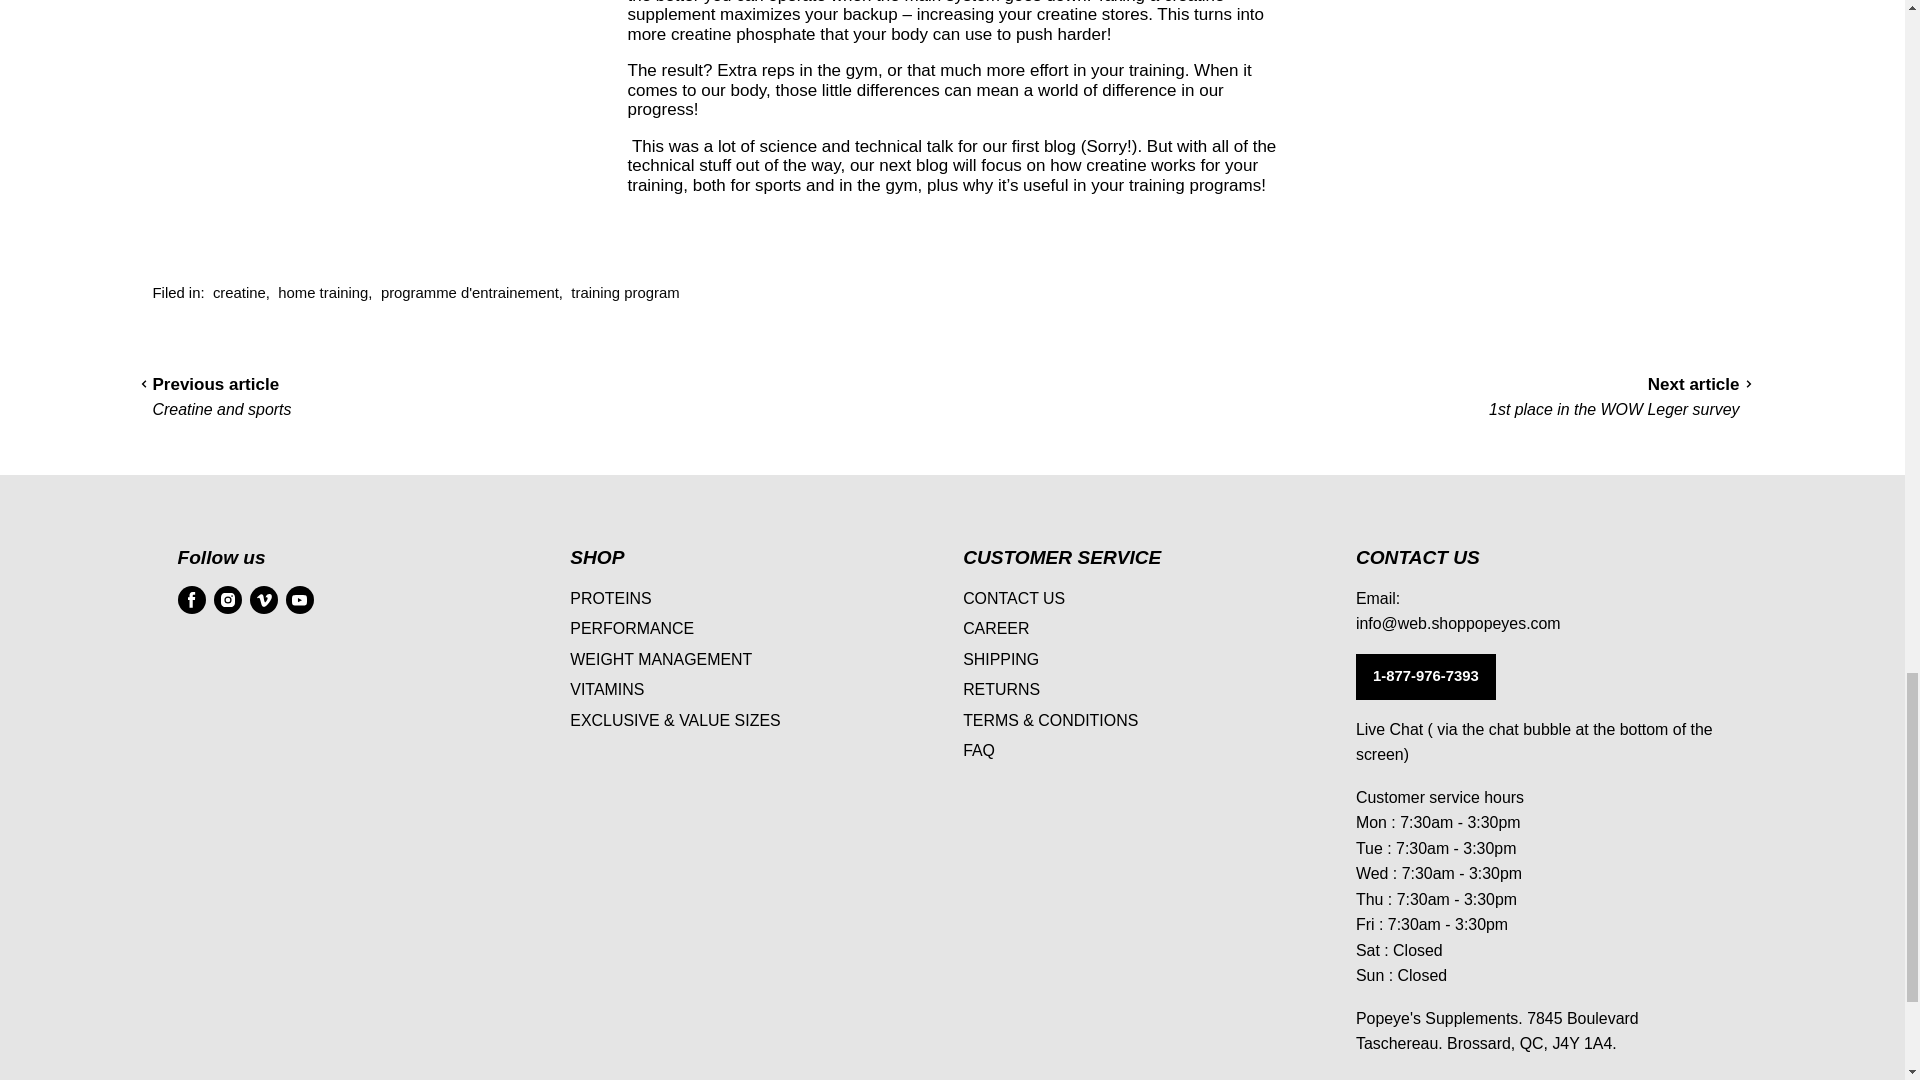 The height and width of the screenshot is (1080, 1920). I want to click on Show articles tagged training program, so click(624, 293).